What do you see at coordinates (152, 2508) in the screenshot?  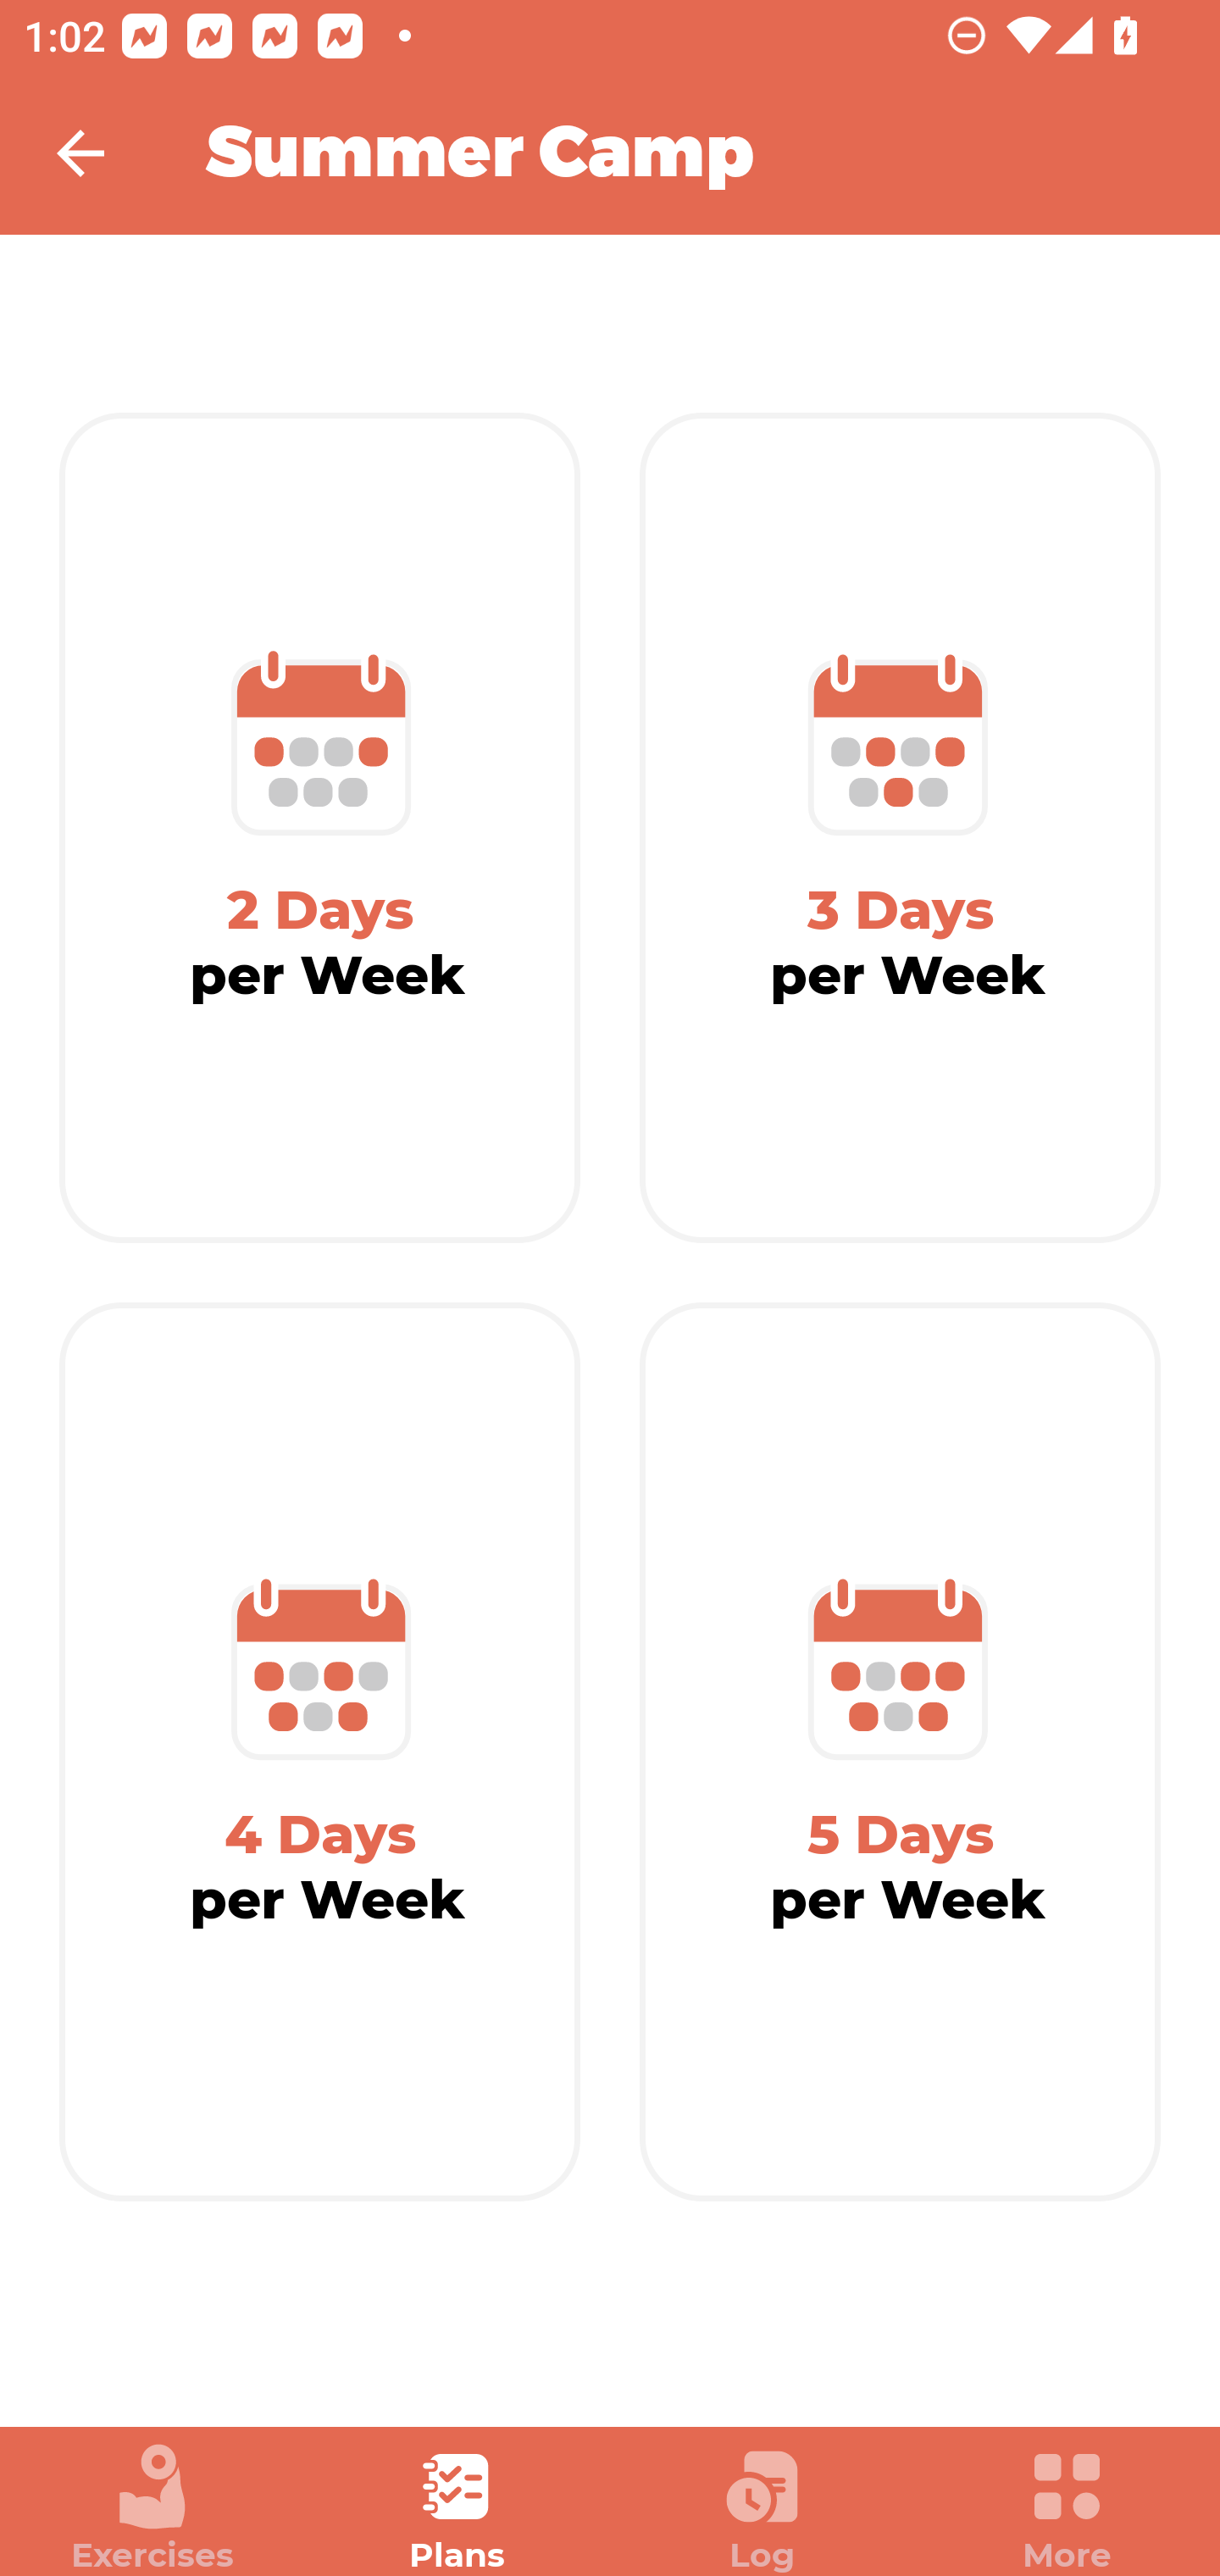 I see `Exercises` at bounding box center [152, 2508].